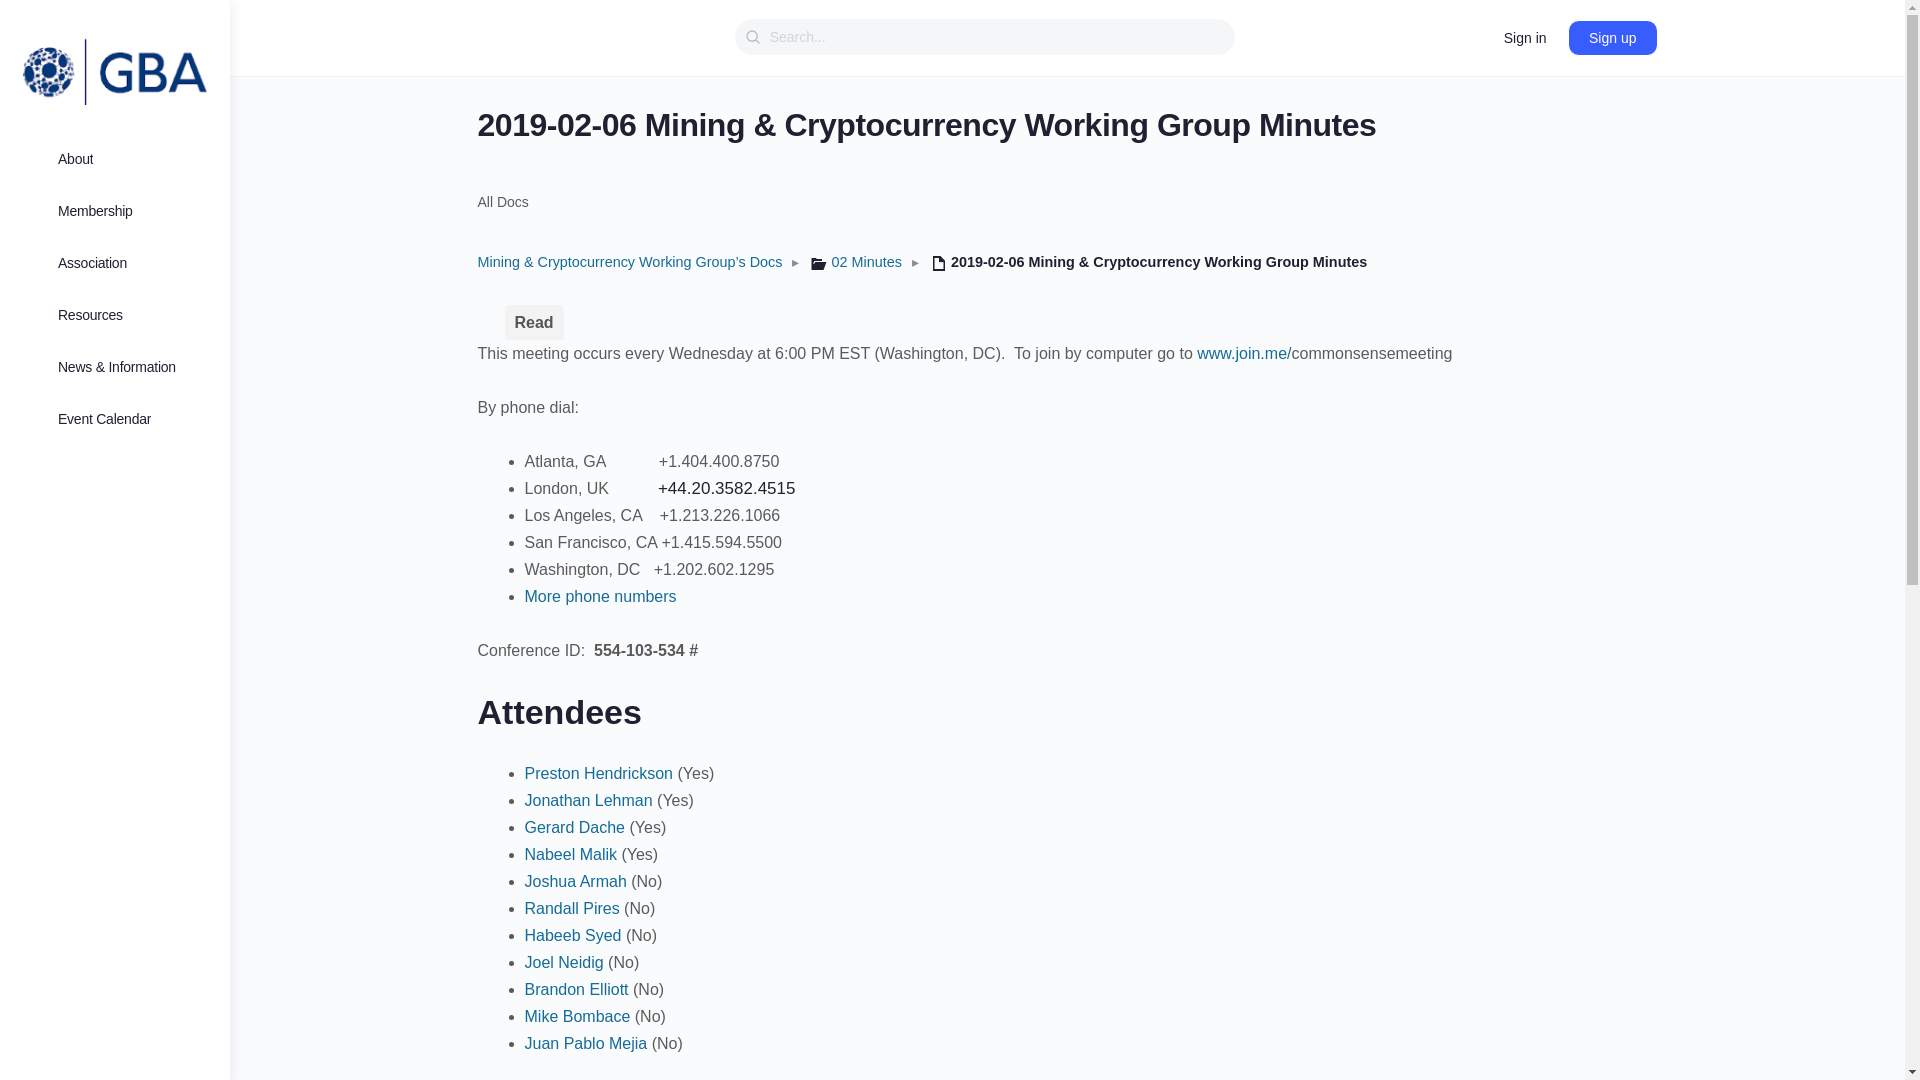 Image resolution: width=1920 pixels, height=1080 pixels. I want to click on Association, so click(115, 263).